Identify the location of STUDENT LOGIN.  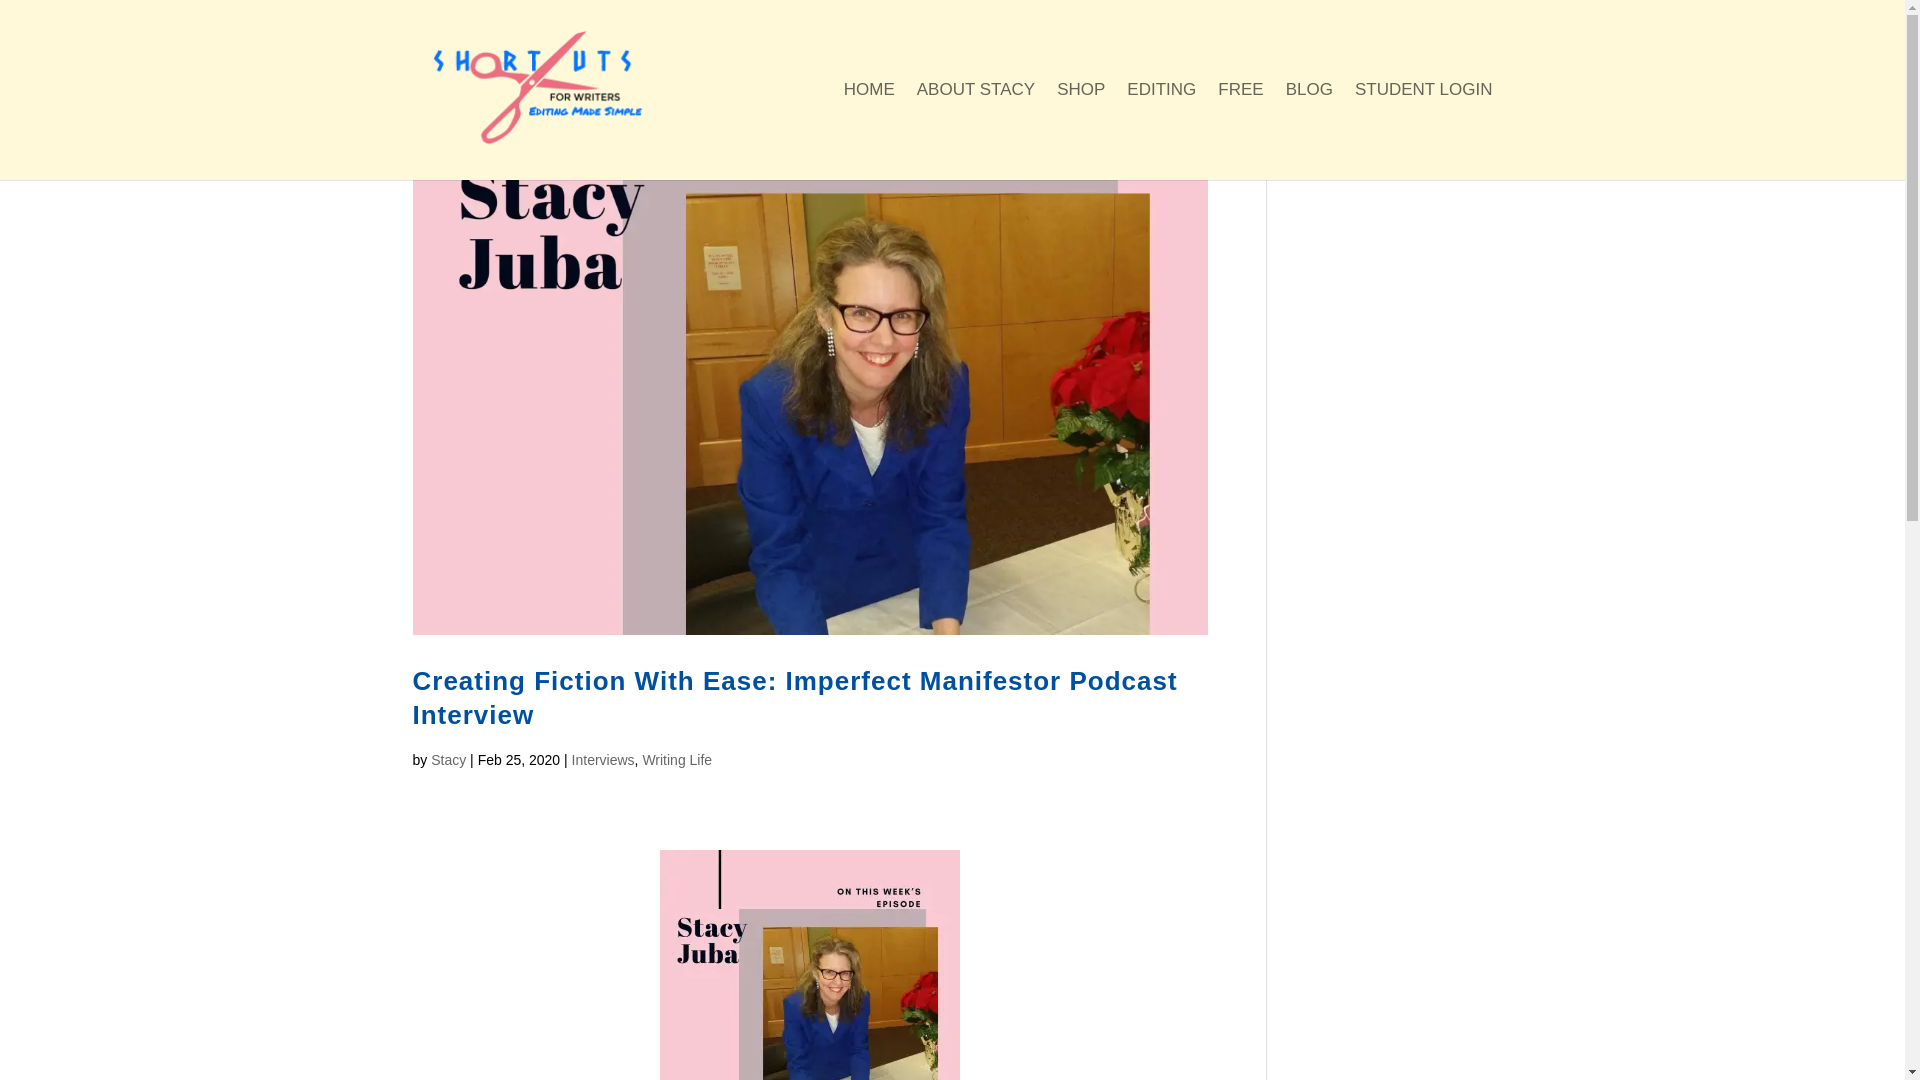
(1424, 132).